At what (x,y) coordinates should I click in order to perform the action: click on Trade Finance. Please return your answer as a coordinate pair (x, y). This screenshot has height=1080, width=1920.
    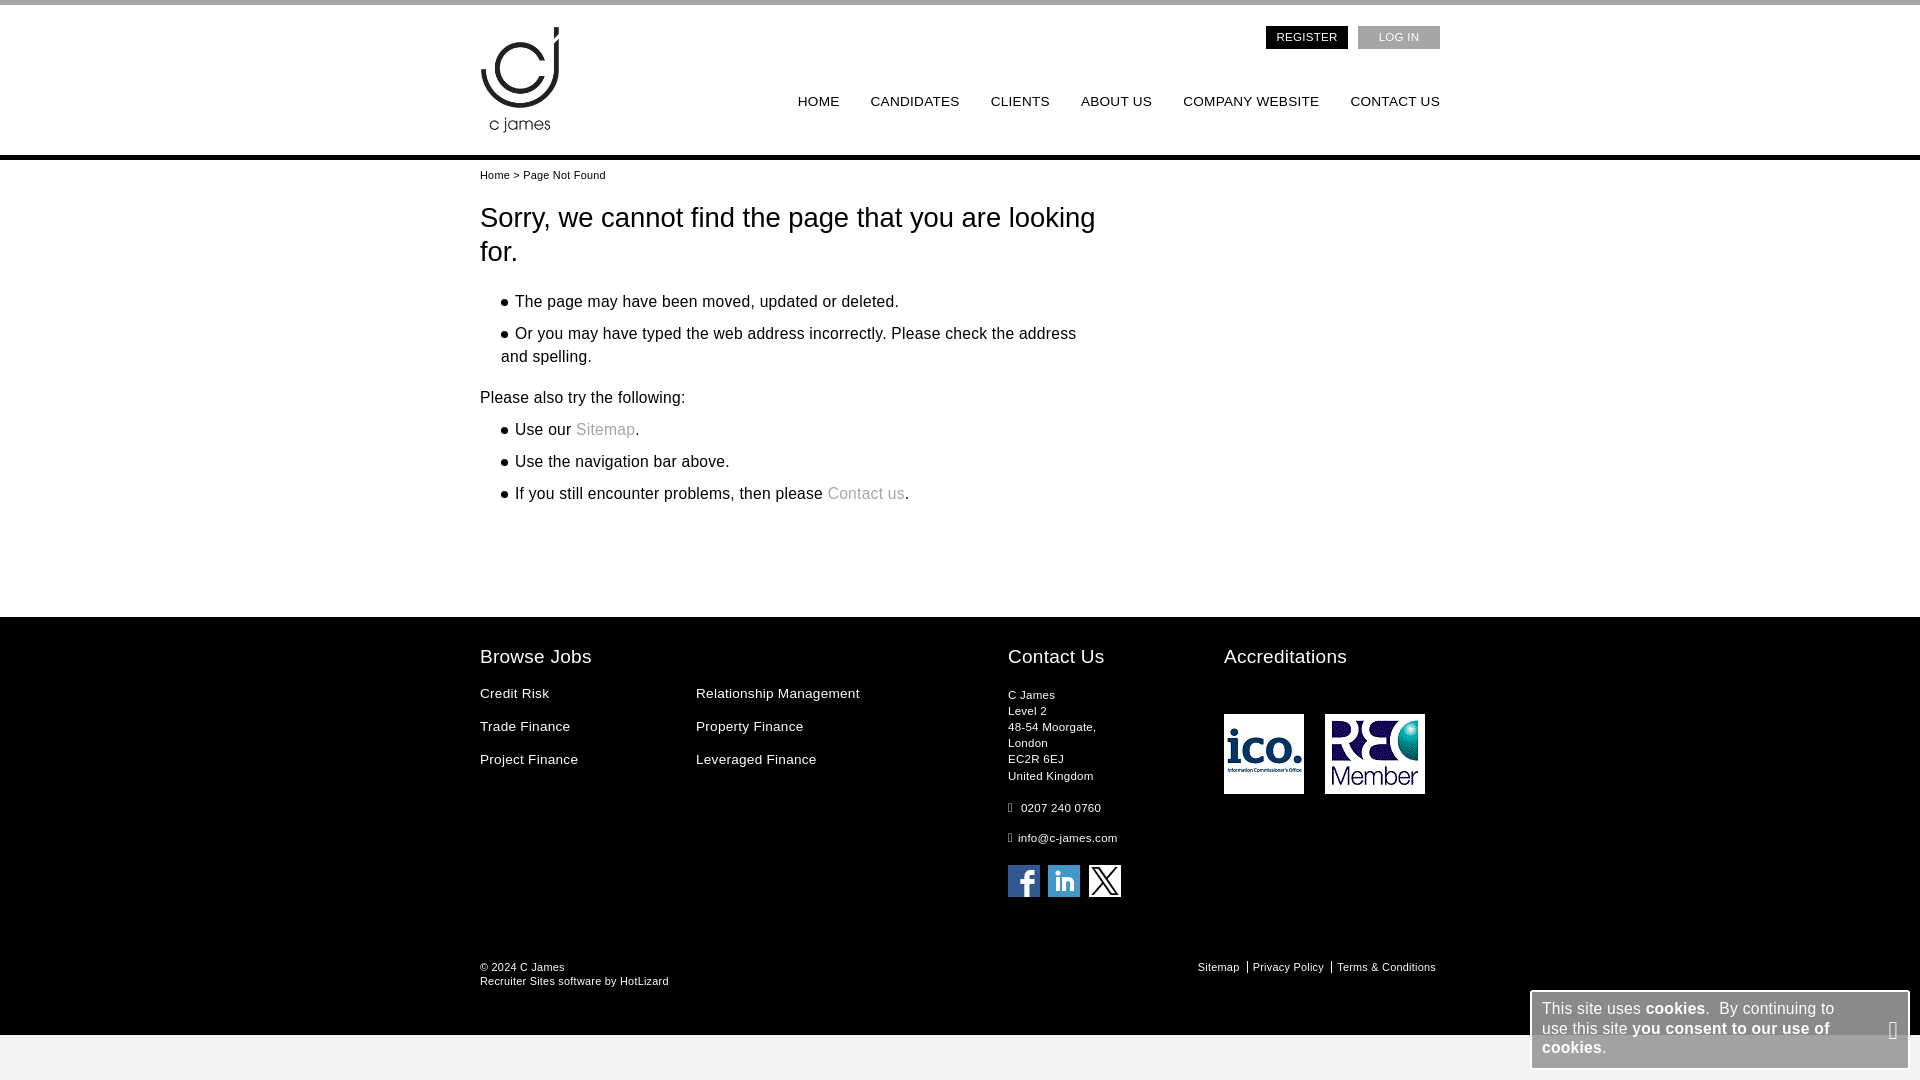
    Looking at the image, I should click on (582, 726).